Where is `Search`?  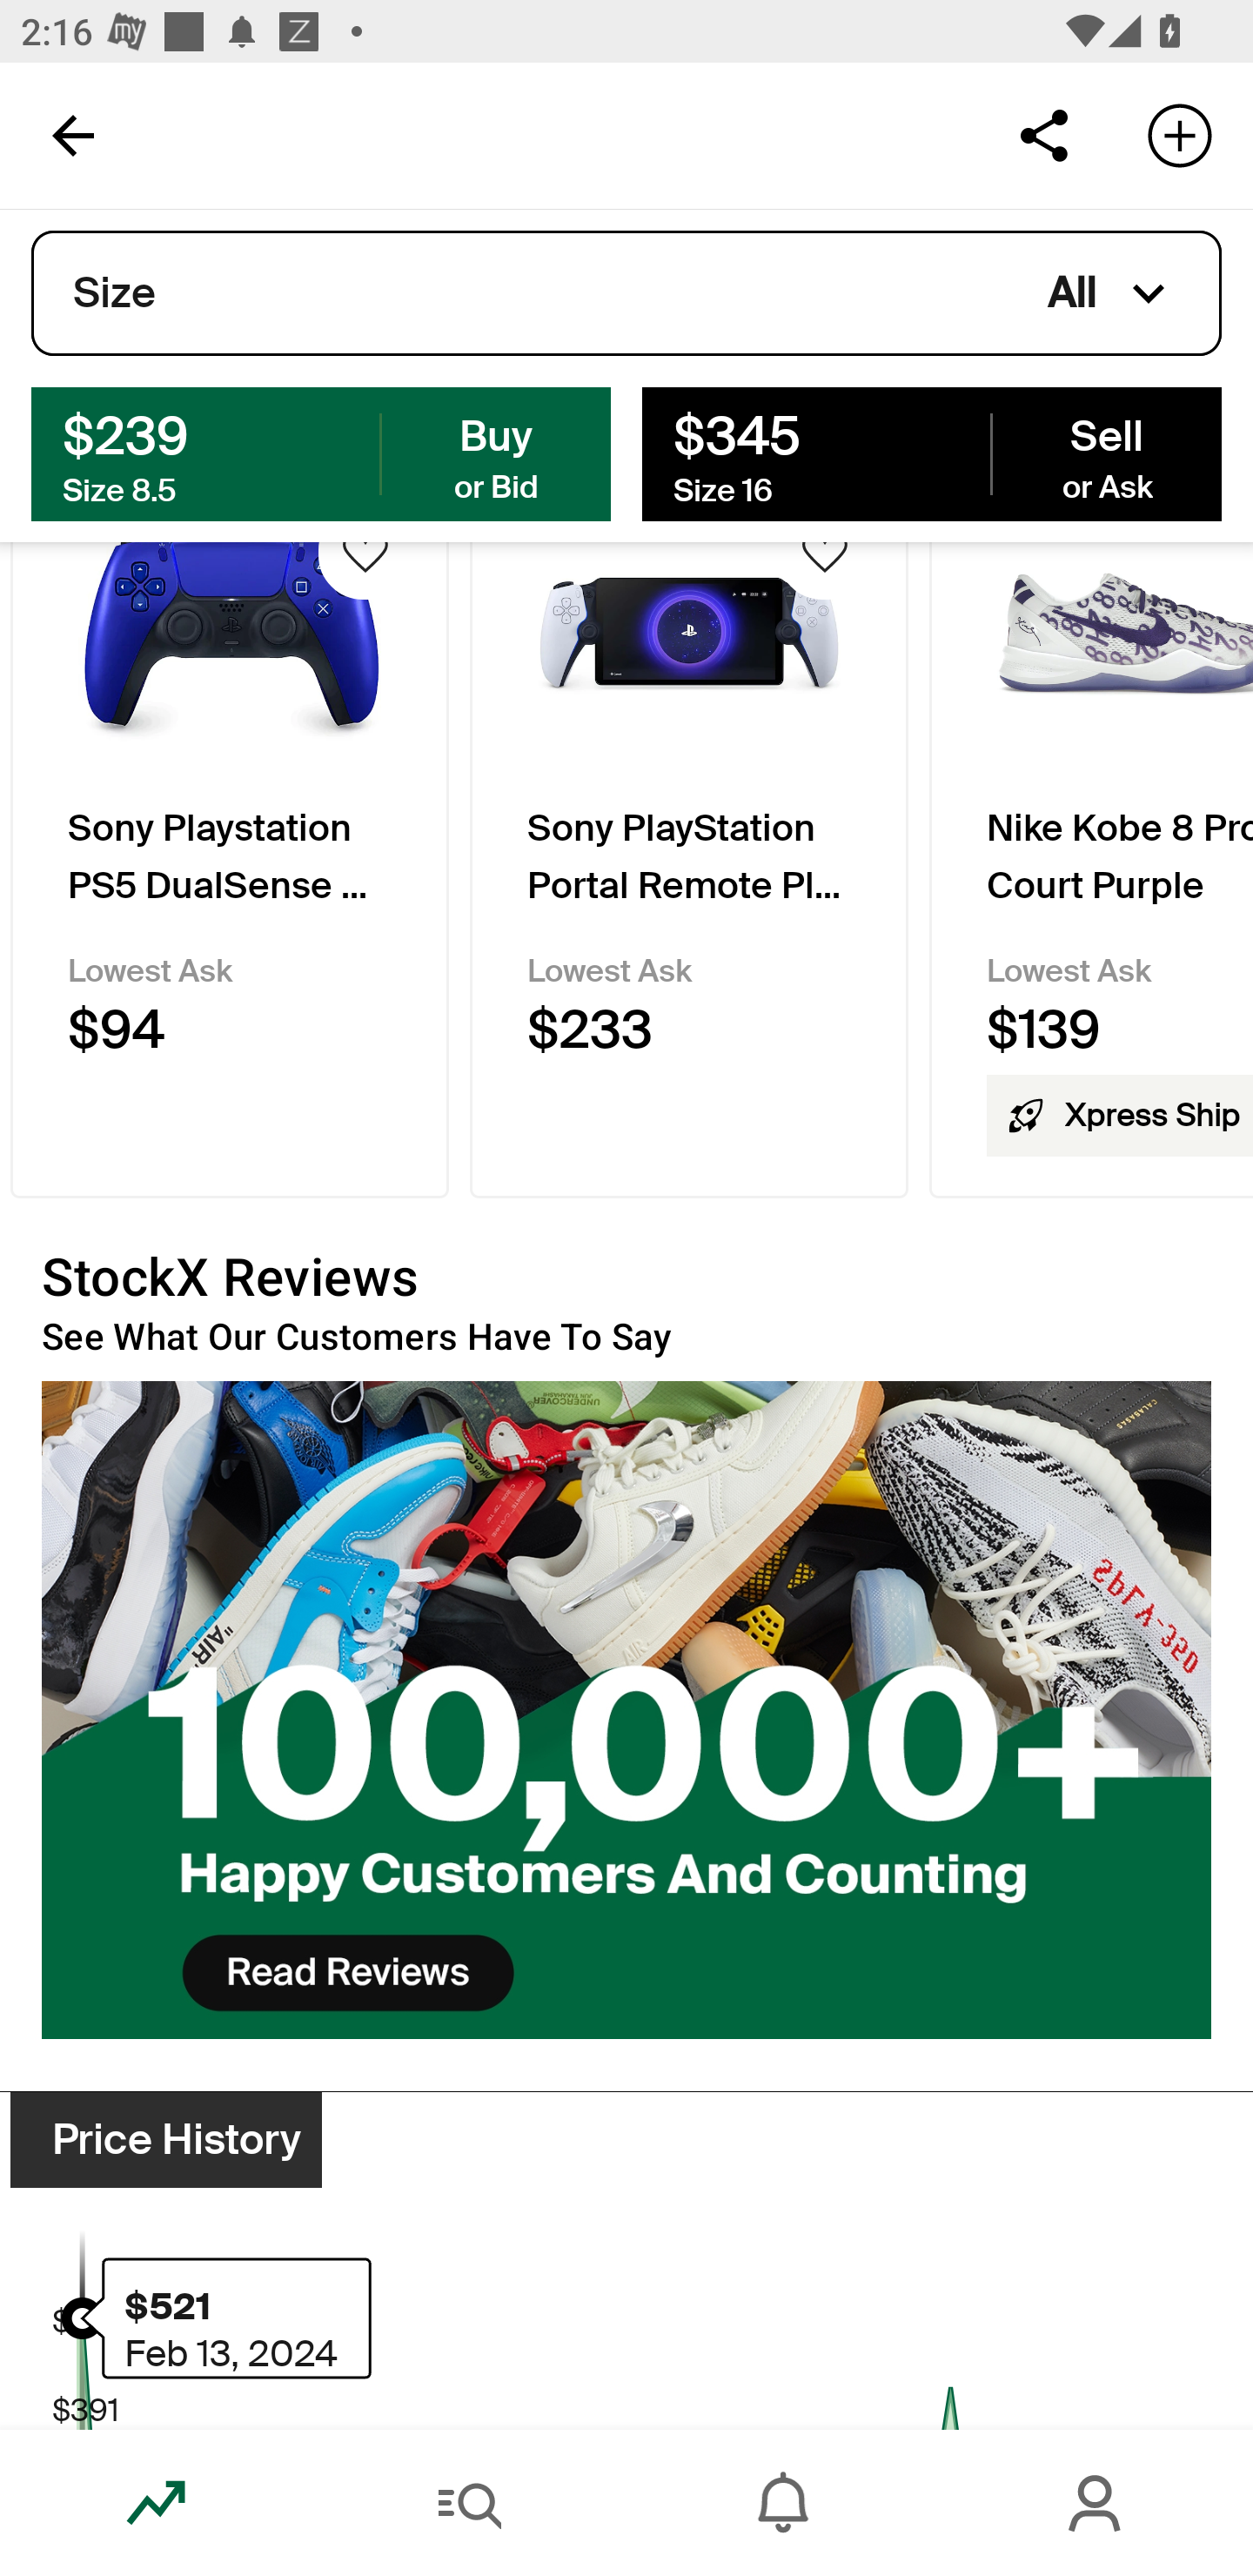
Search is located at coordinates (470, 2503).